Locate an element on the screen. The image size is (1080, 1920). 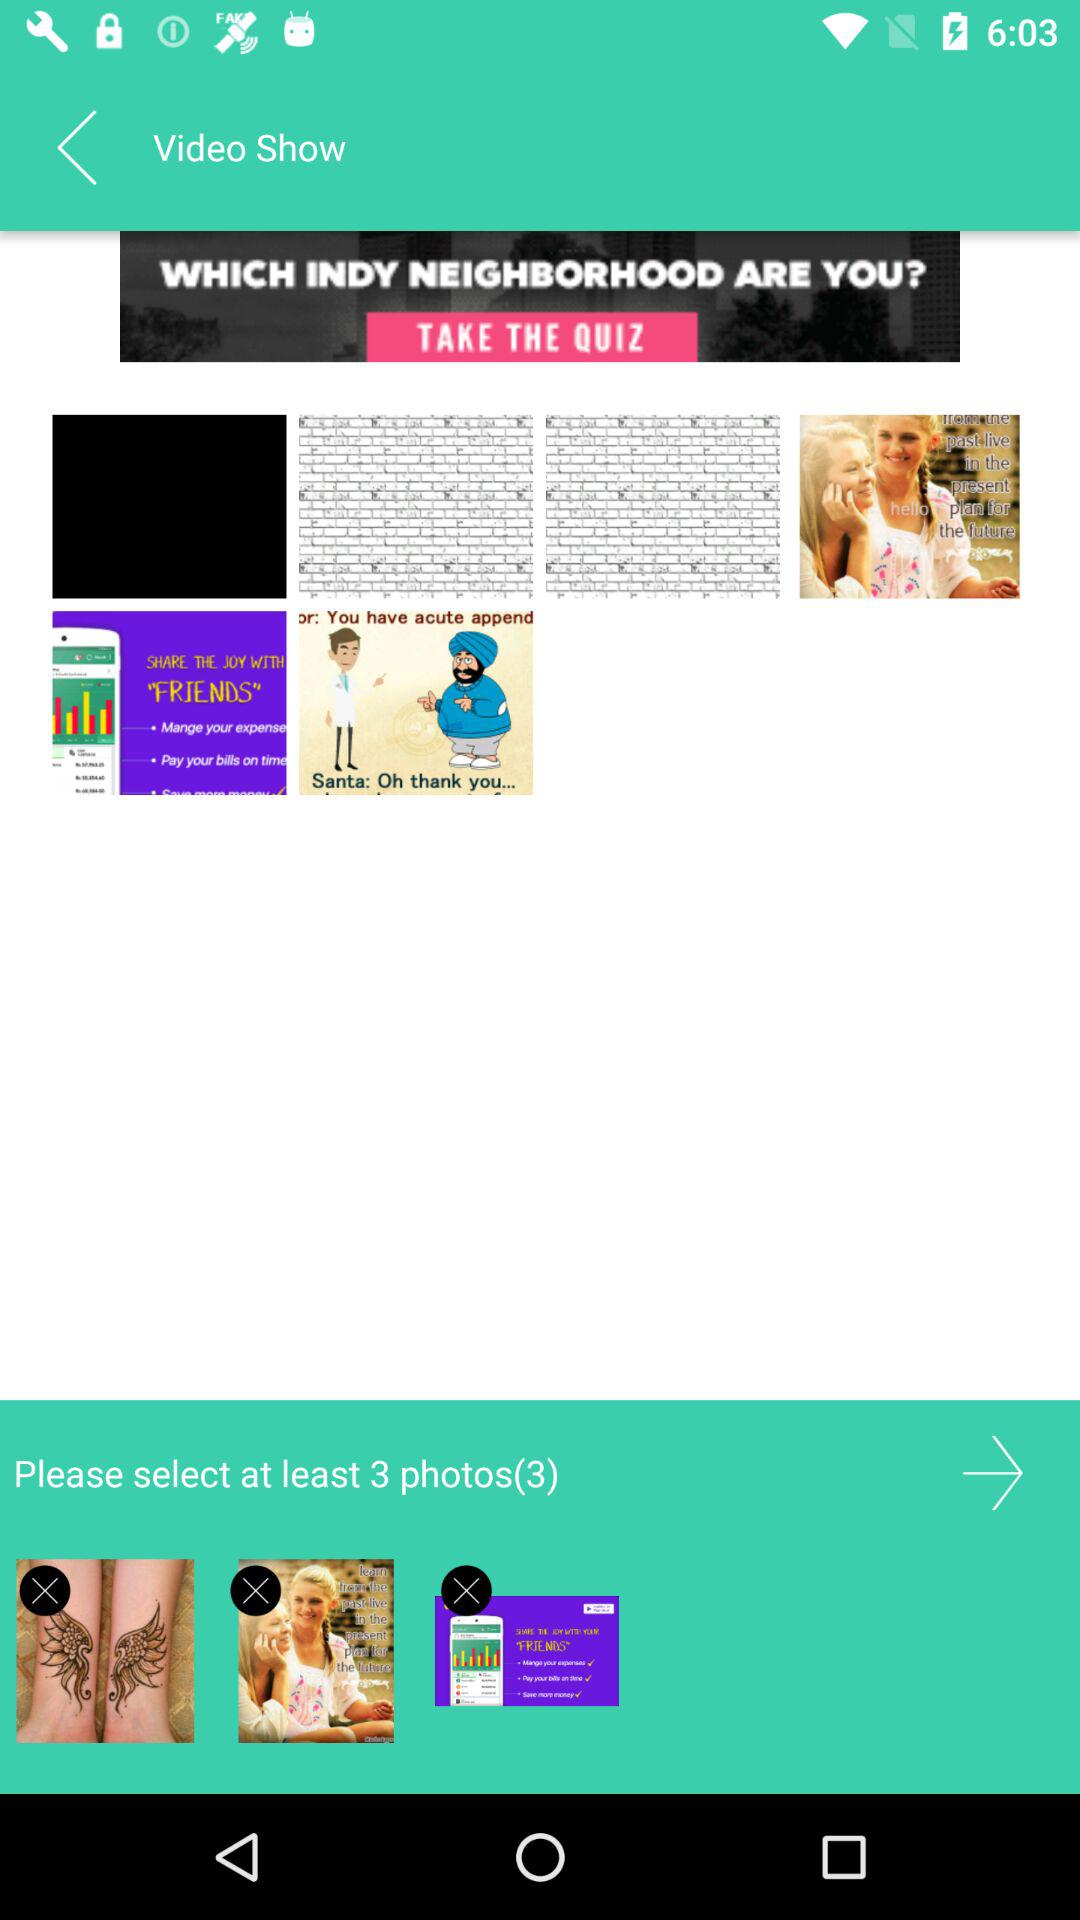
delete photo is located at coordinates (466, 1590).